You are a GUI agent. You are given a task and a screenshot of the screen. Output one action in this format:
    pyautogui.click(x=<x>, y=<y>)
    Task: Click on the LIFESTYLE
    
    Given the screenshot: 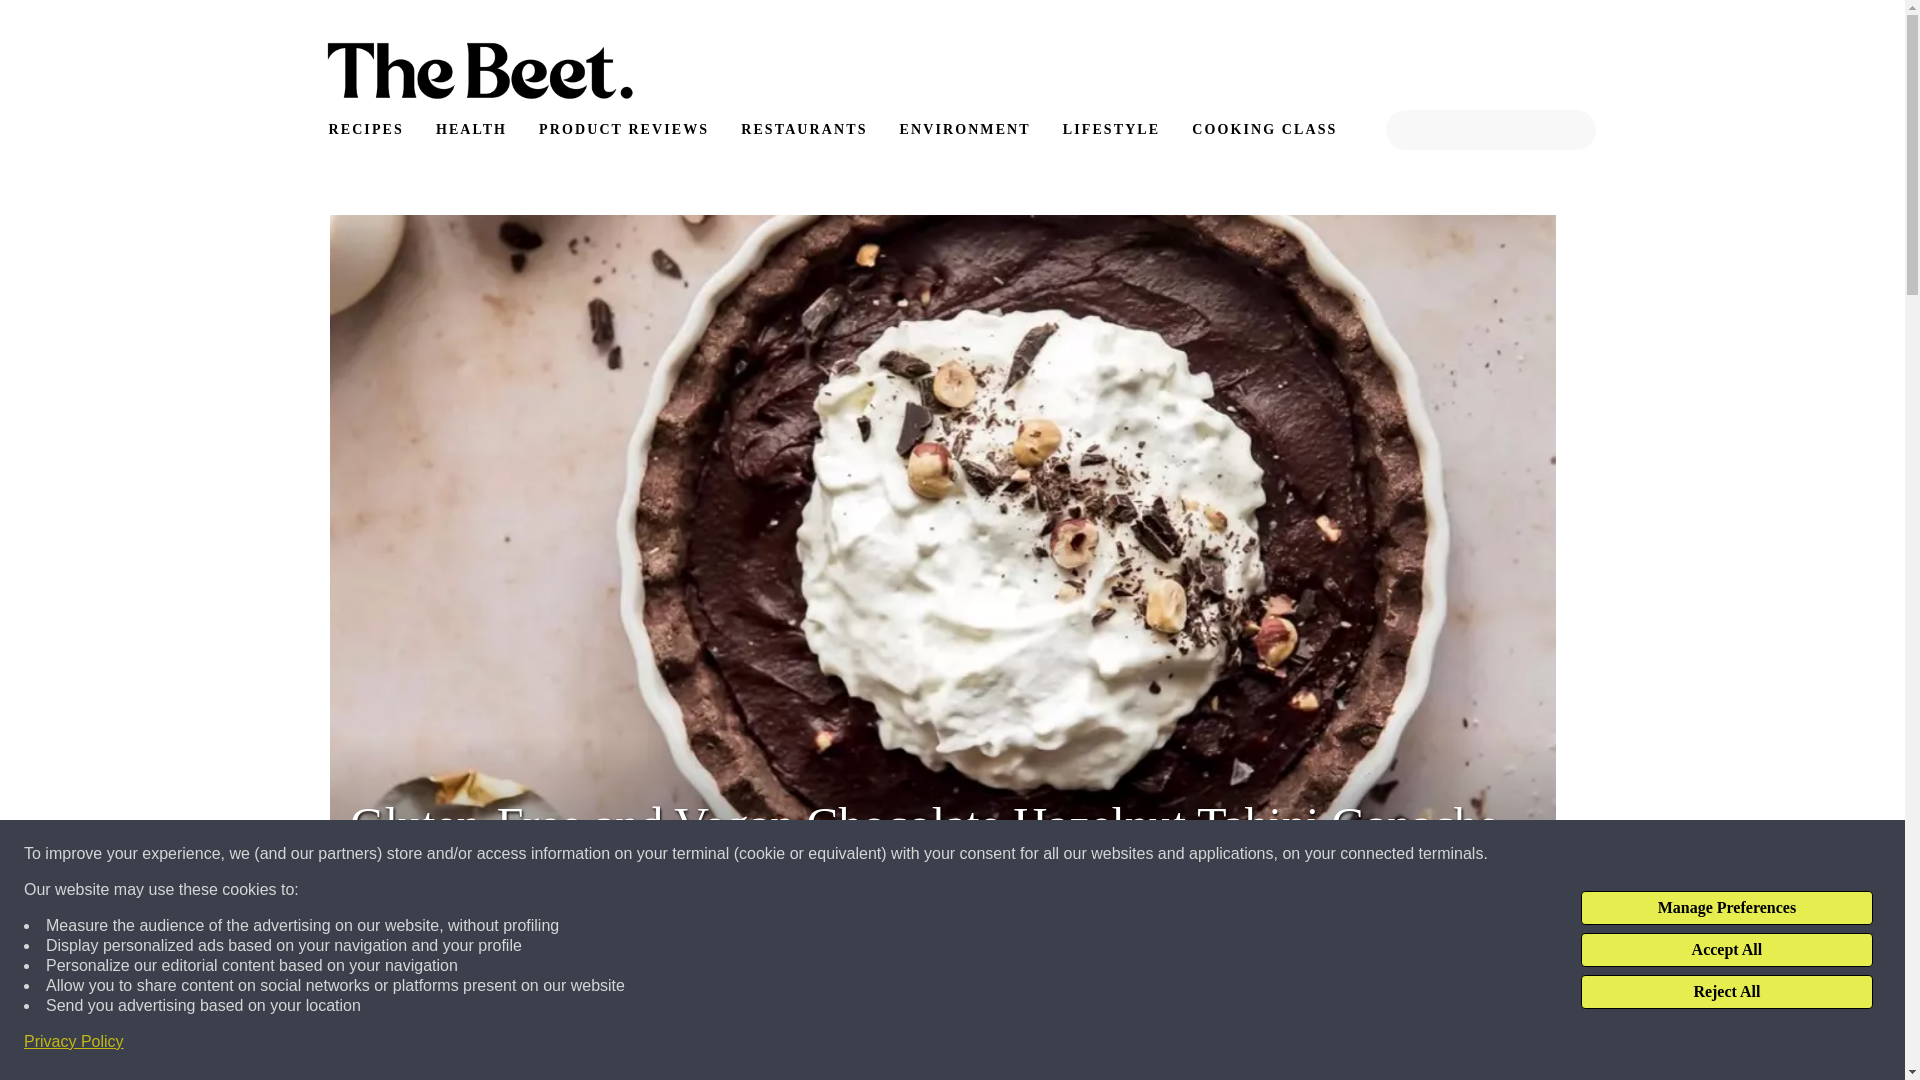 What is the action you would take?
    pyautogui.click(x=1111, y=130)
    